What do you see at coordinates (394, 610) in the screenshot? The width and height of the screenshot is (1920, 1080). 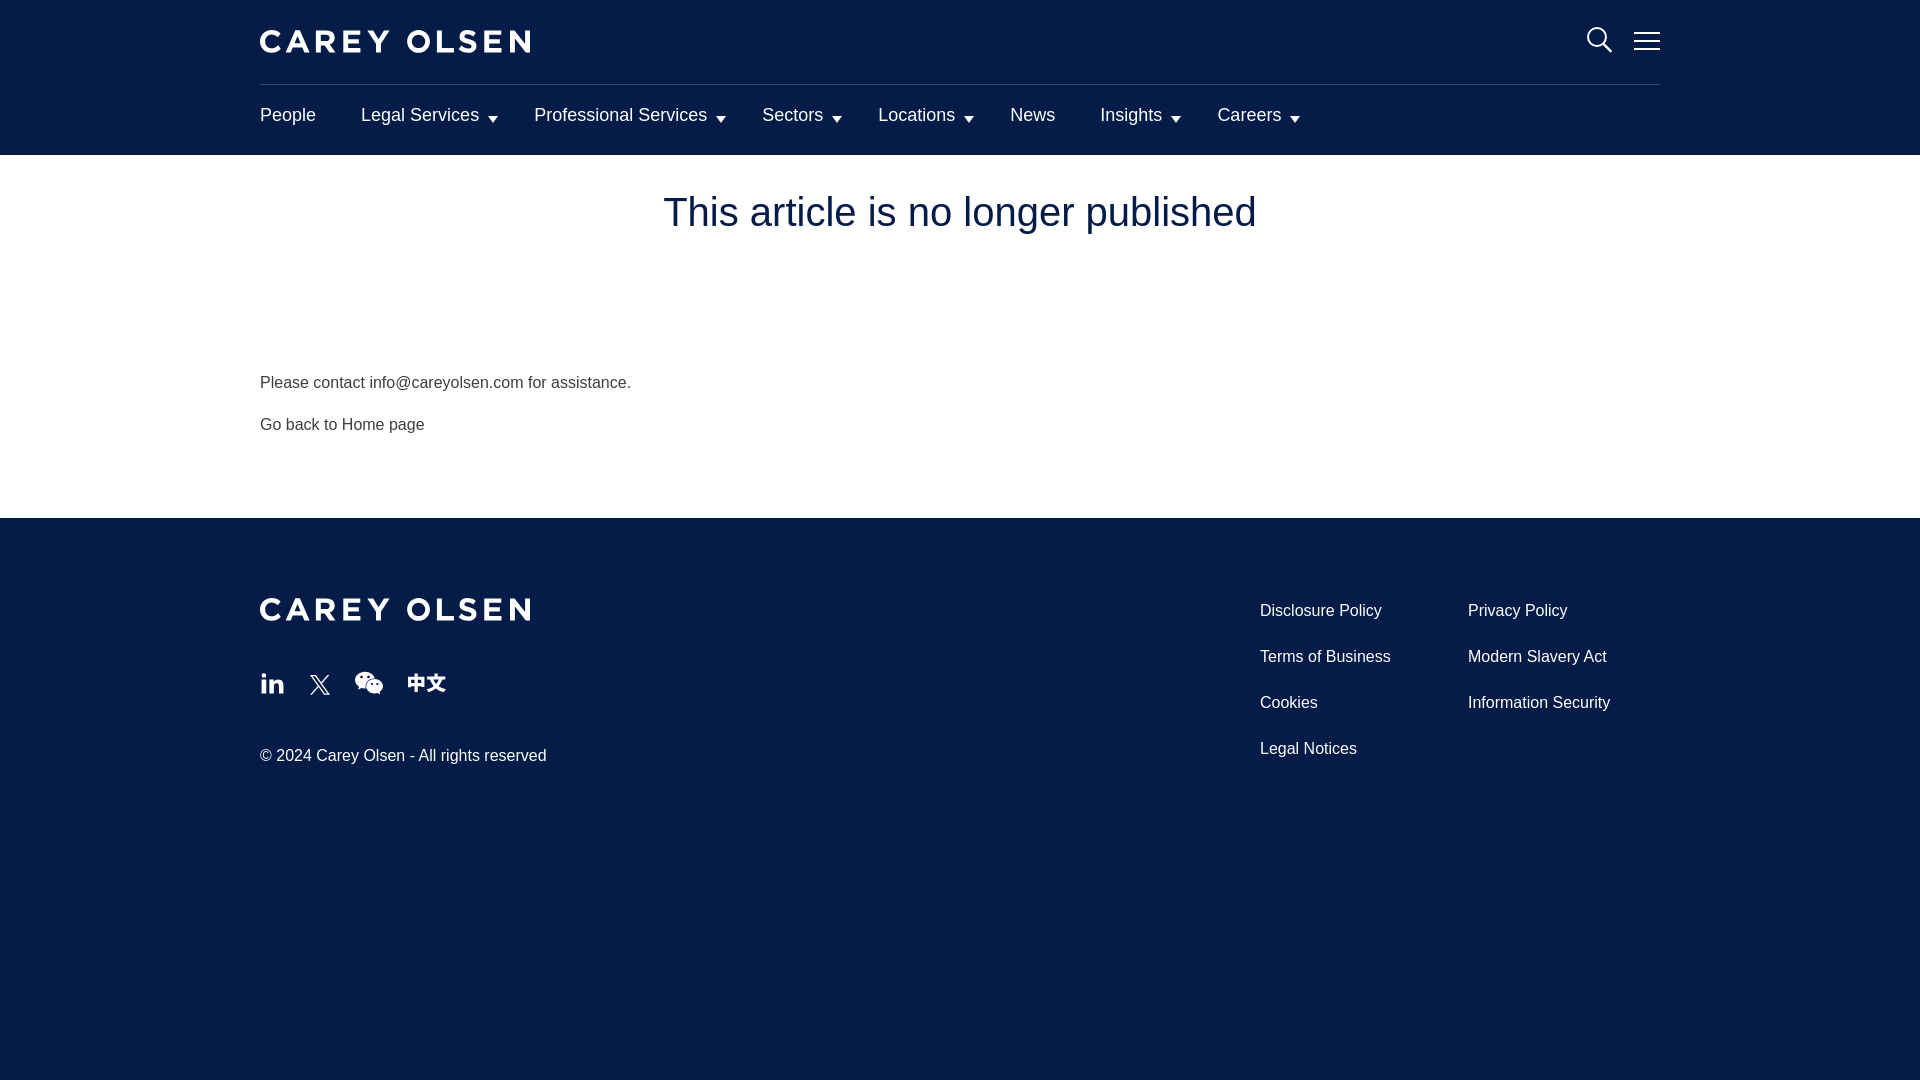 I see `Home` at bounding box center [394, 610].